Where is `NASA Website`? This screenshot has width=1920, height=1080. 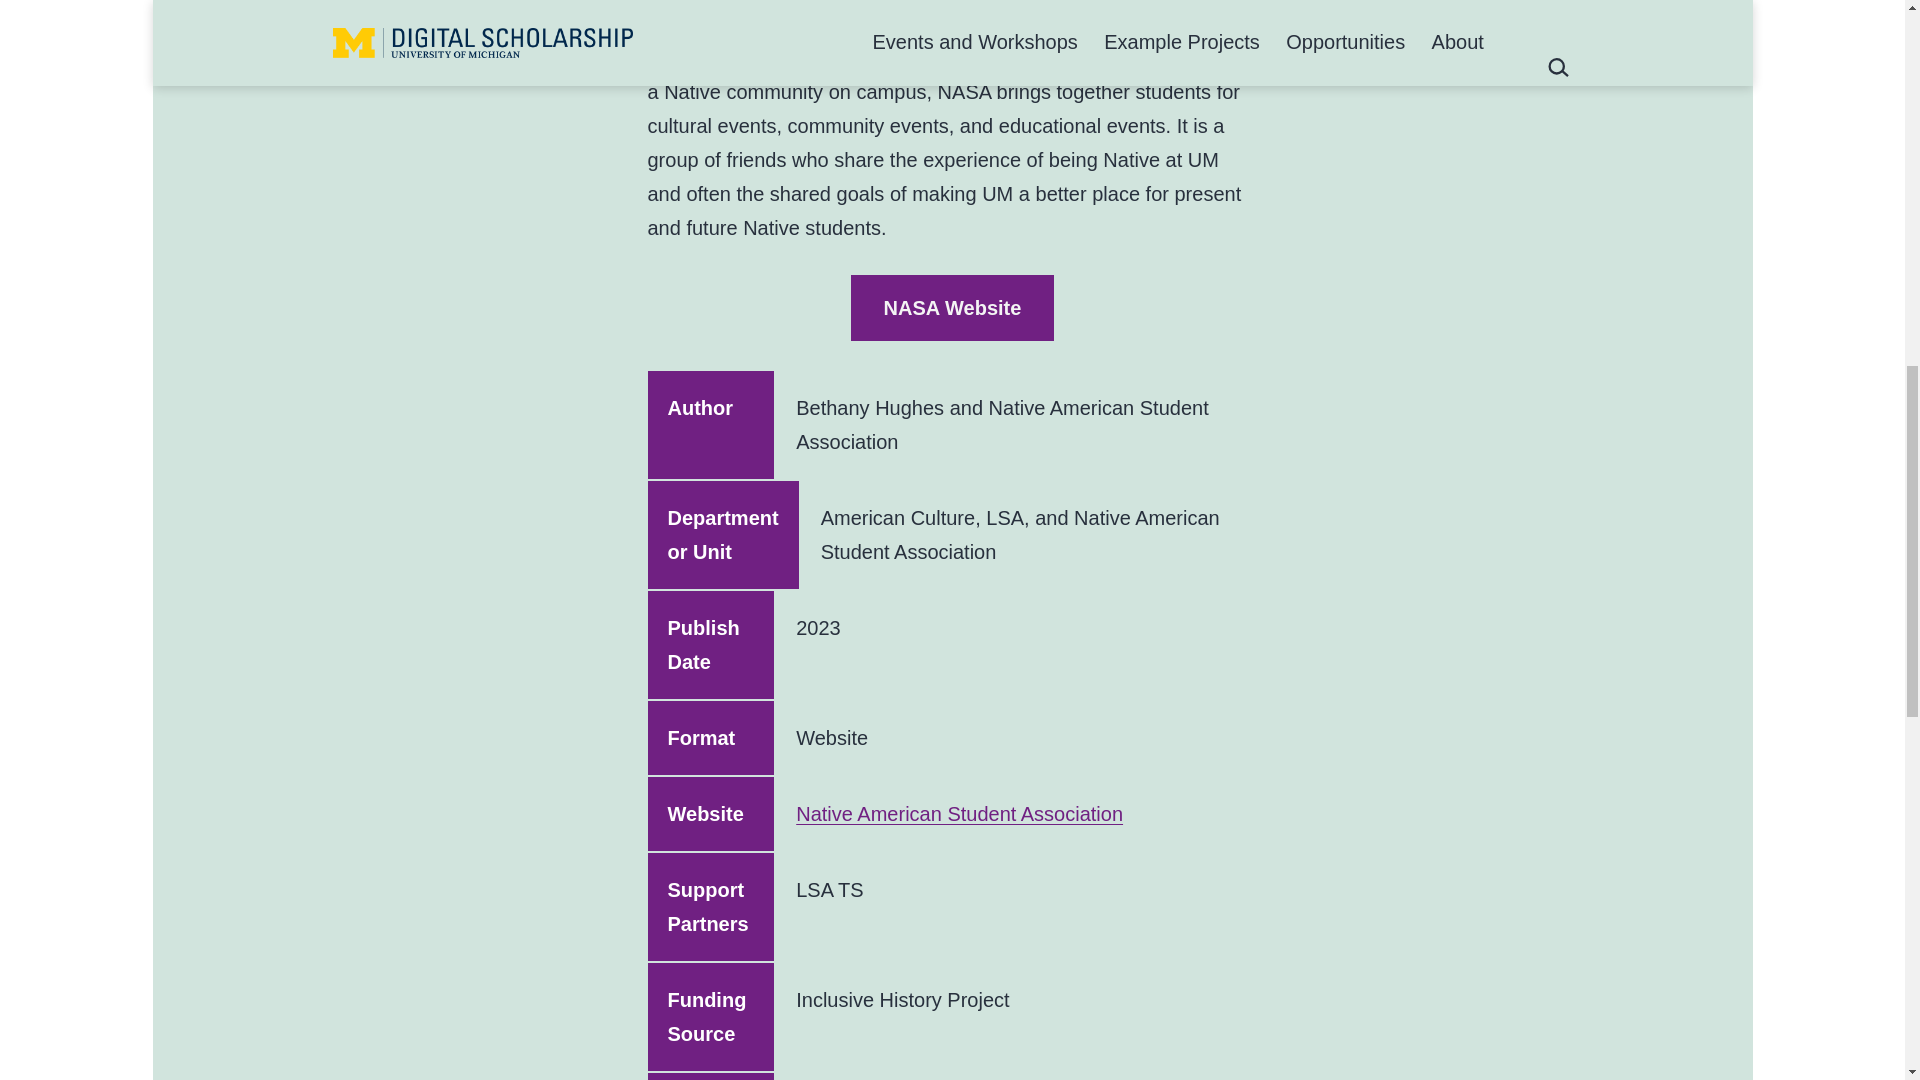
NASA Website is located at coordinates (952, 308).